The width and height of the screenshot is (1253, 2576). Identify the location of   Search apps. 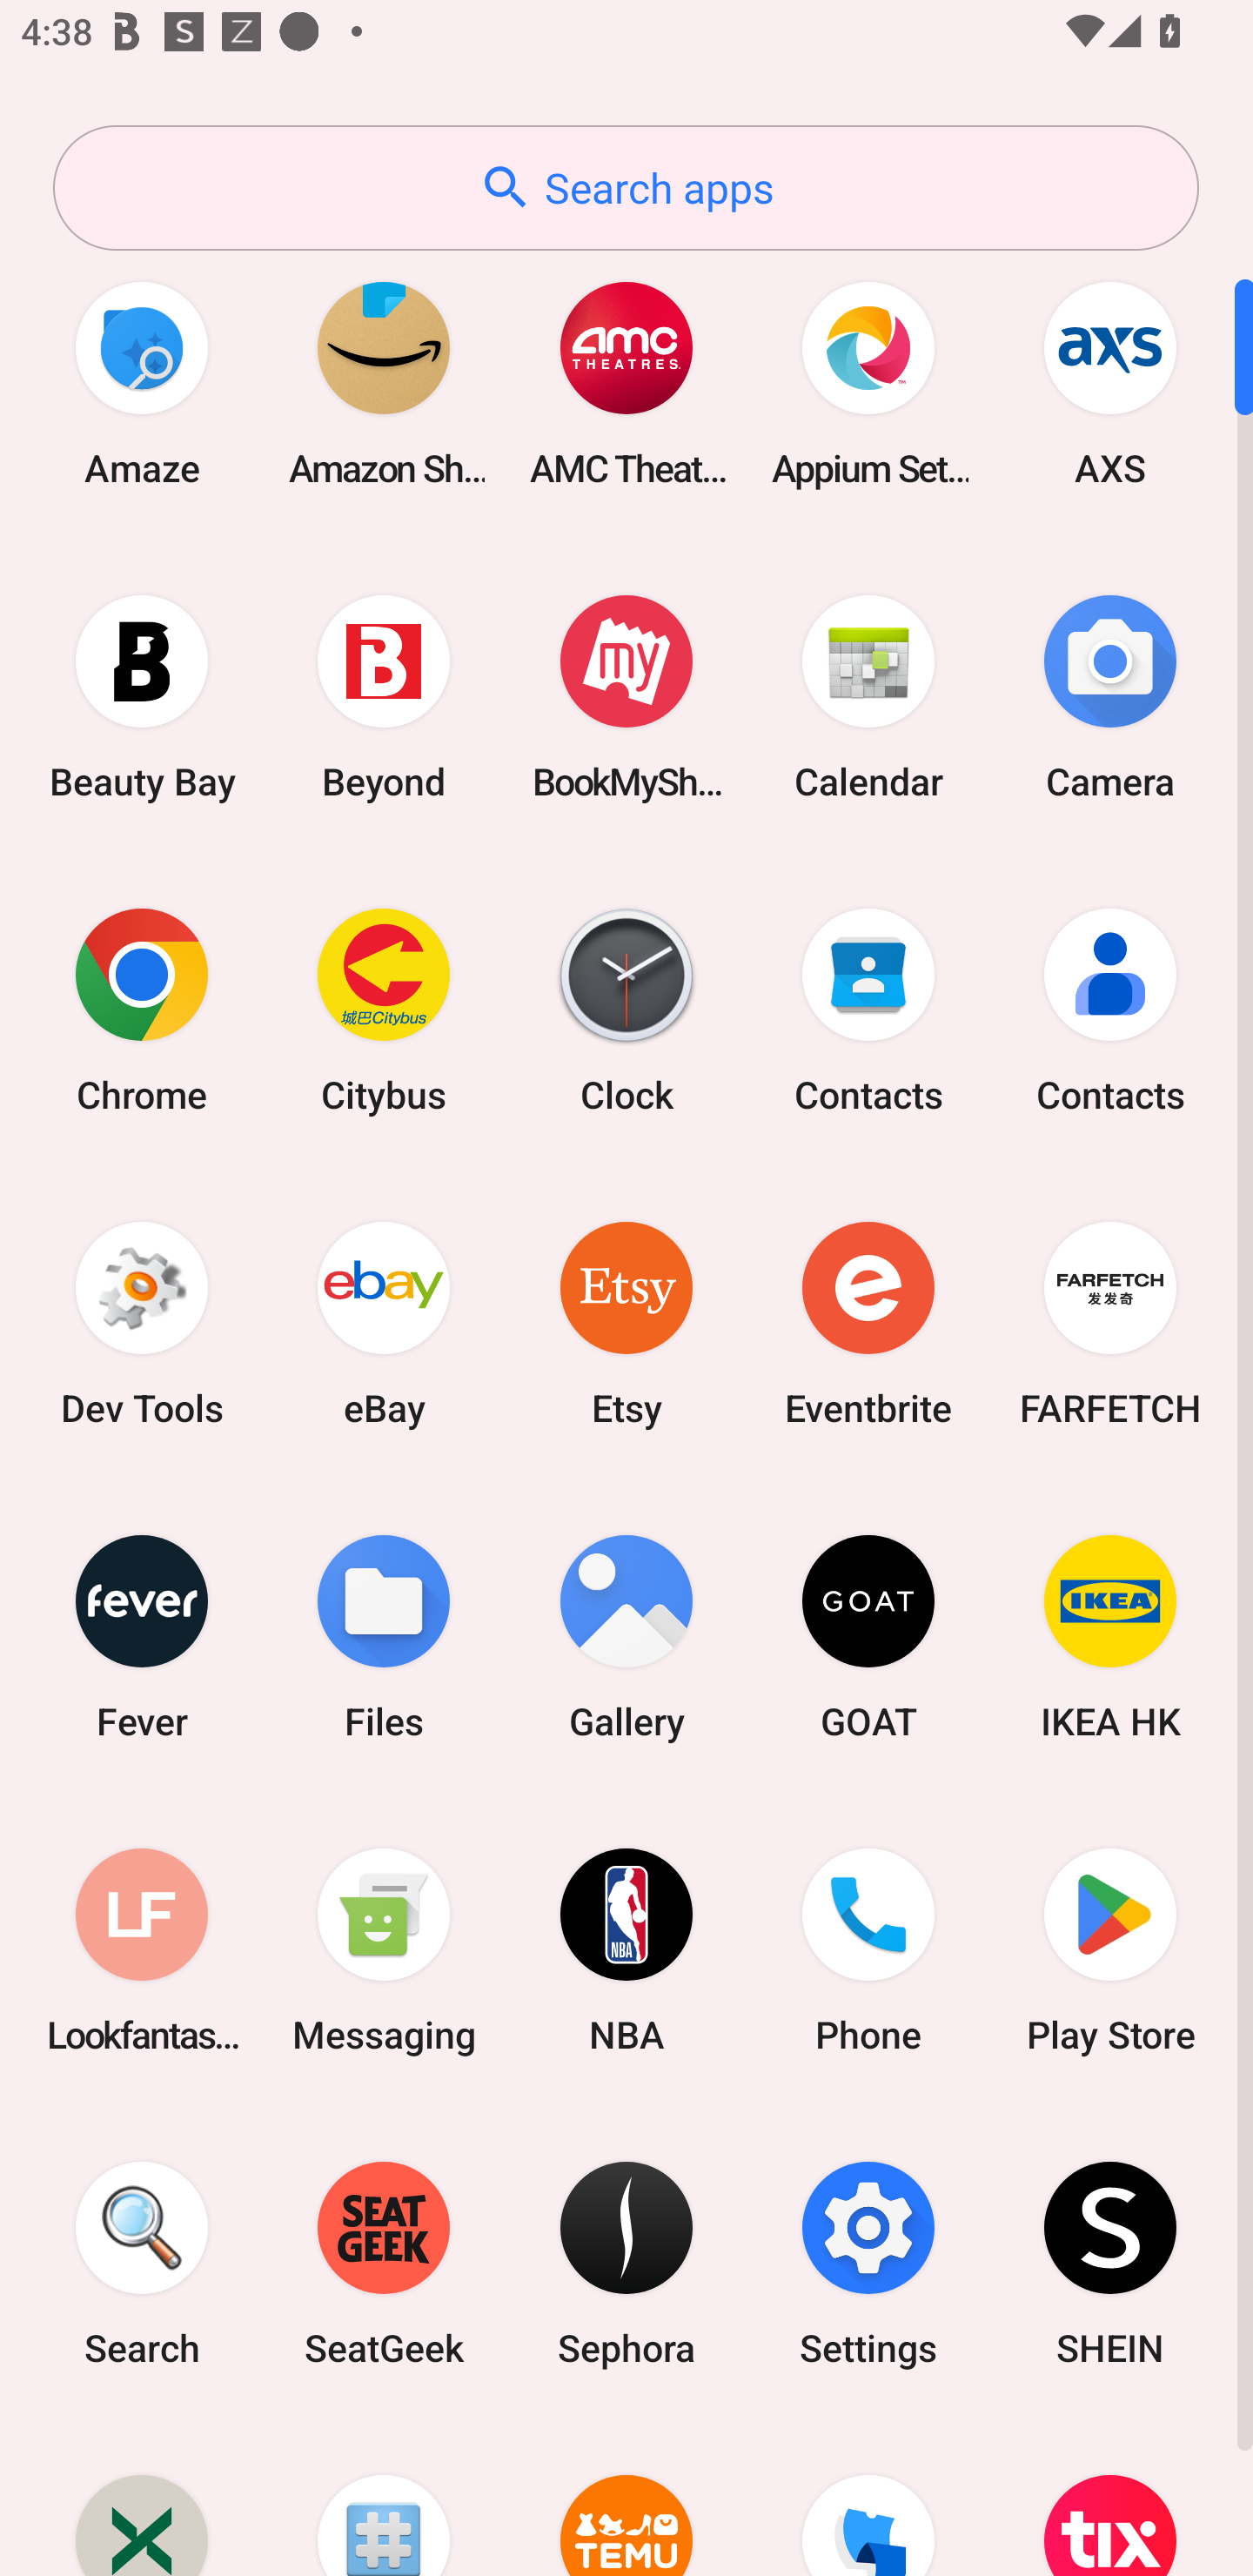
(626, 188).